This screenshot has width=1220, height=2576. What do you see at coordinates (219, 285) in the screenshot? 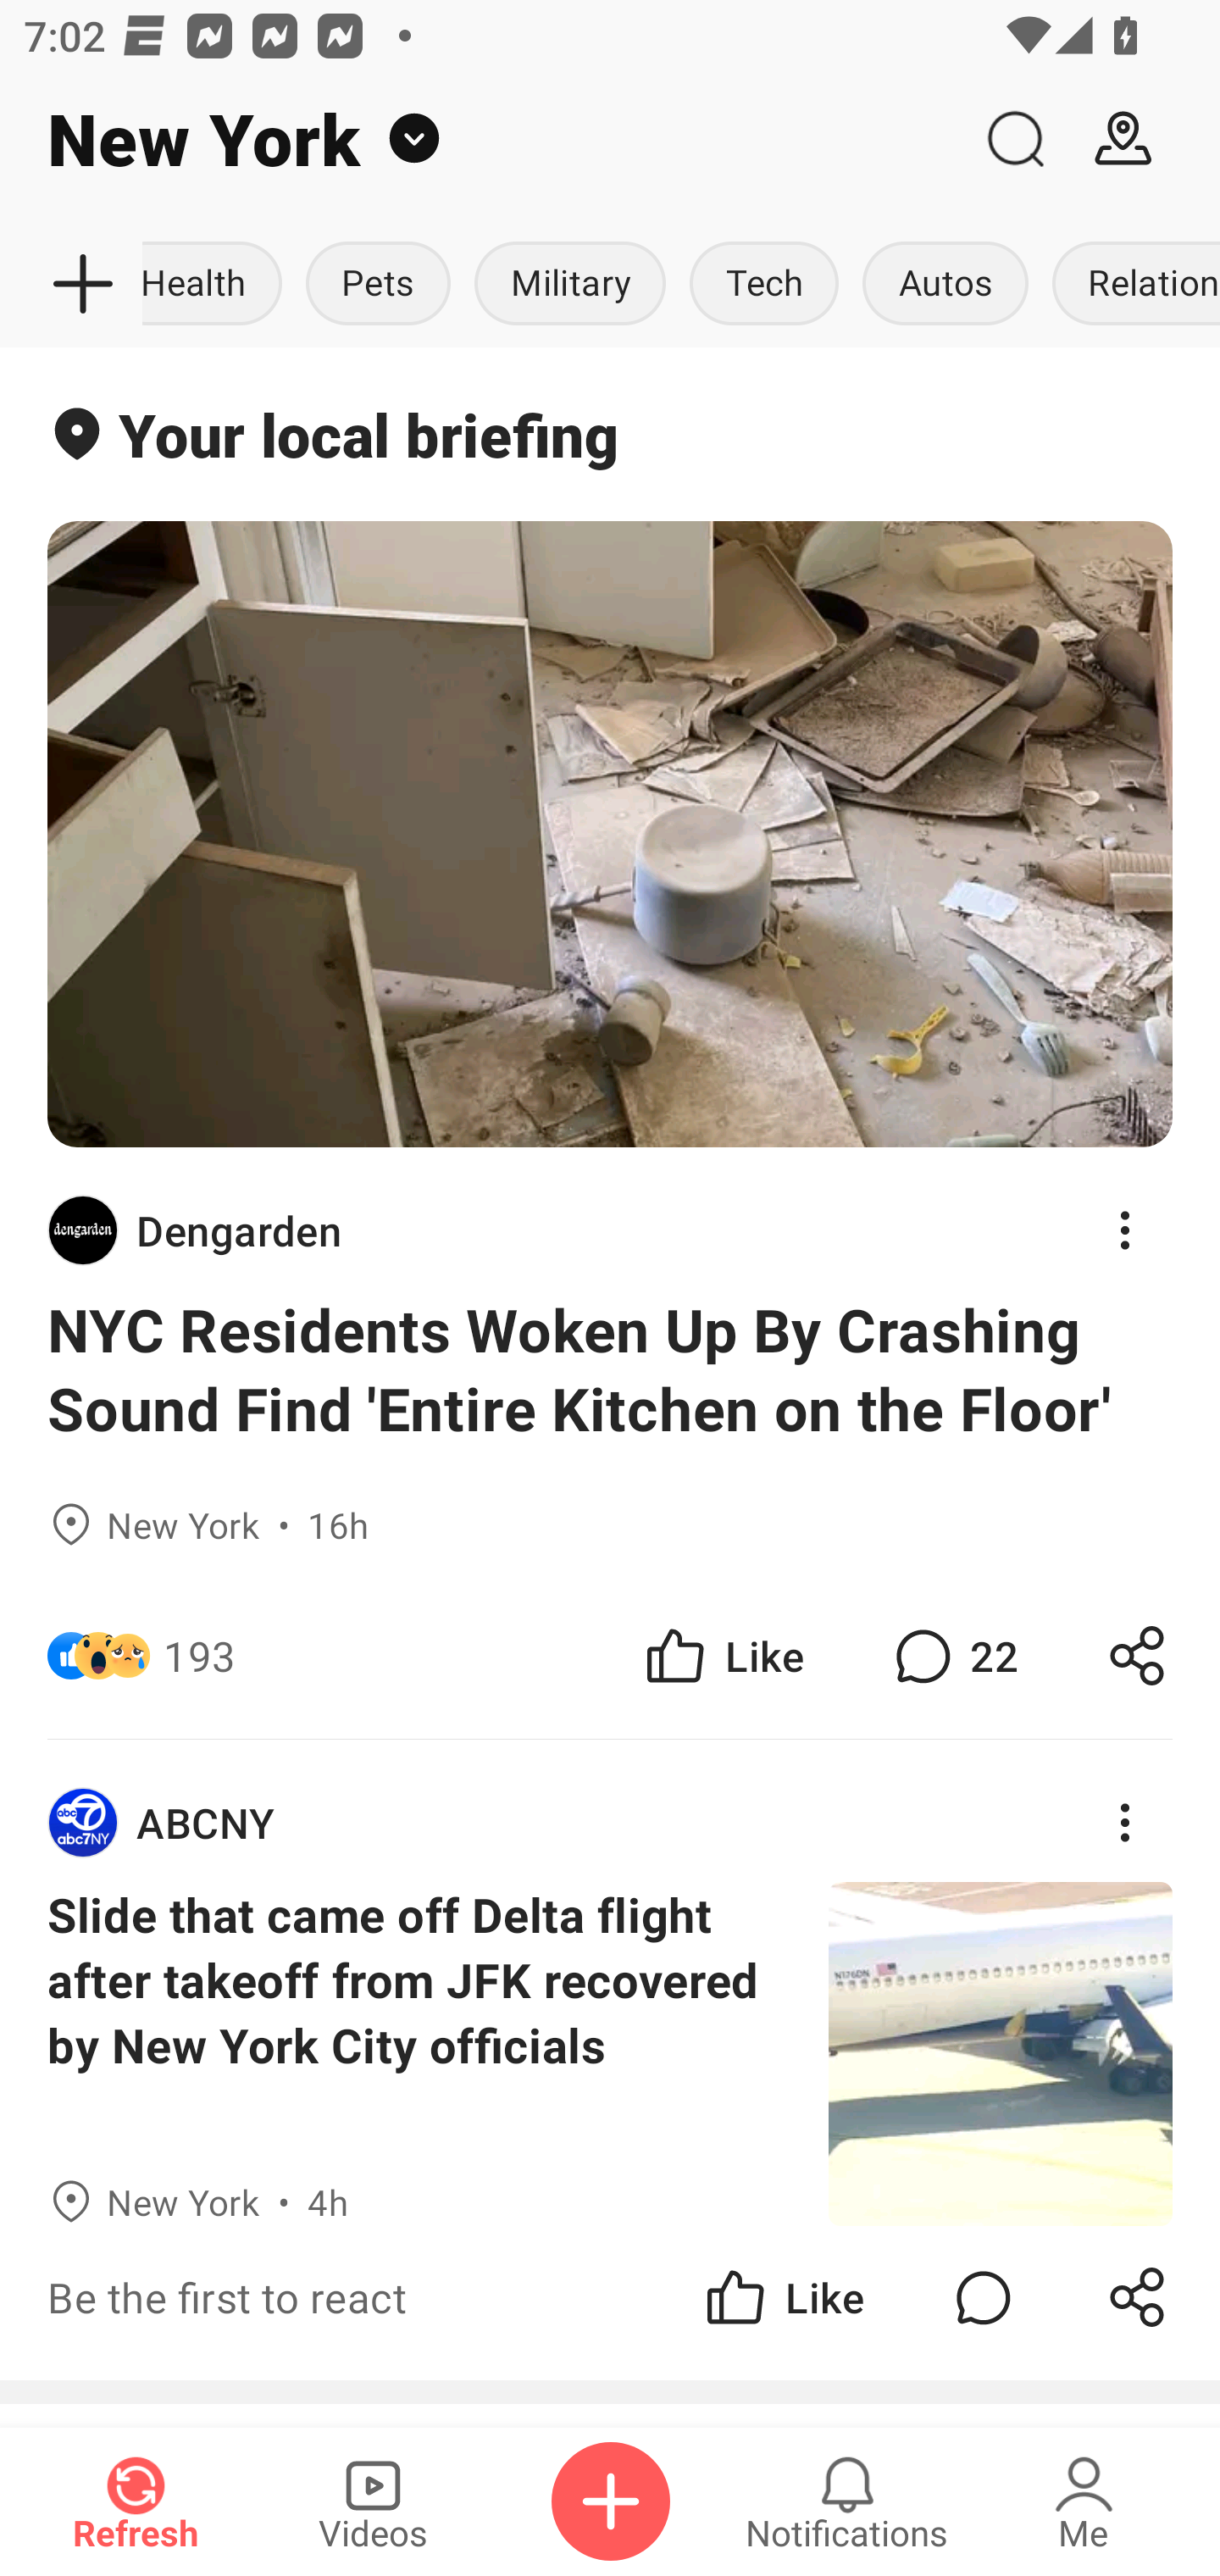
I see `Health` at bounding box center [219, 285].